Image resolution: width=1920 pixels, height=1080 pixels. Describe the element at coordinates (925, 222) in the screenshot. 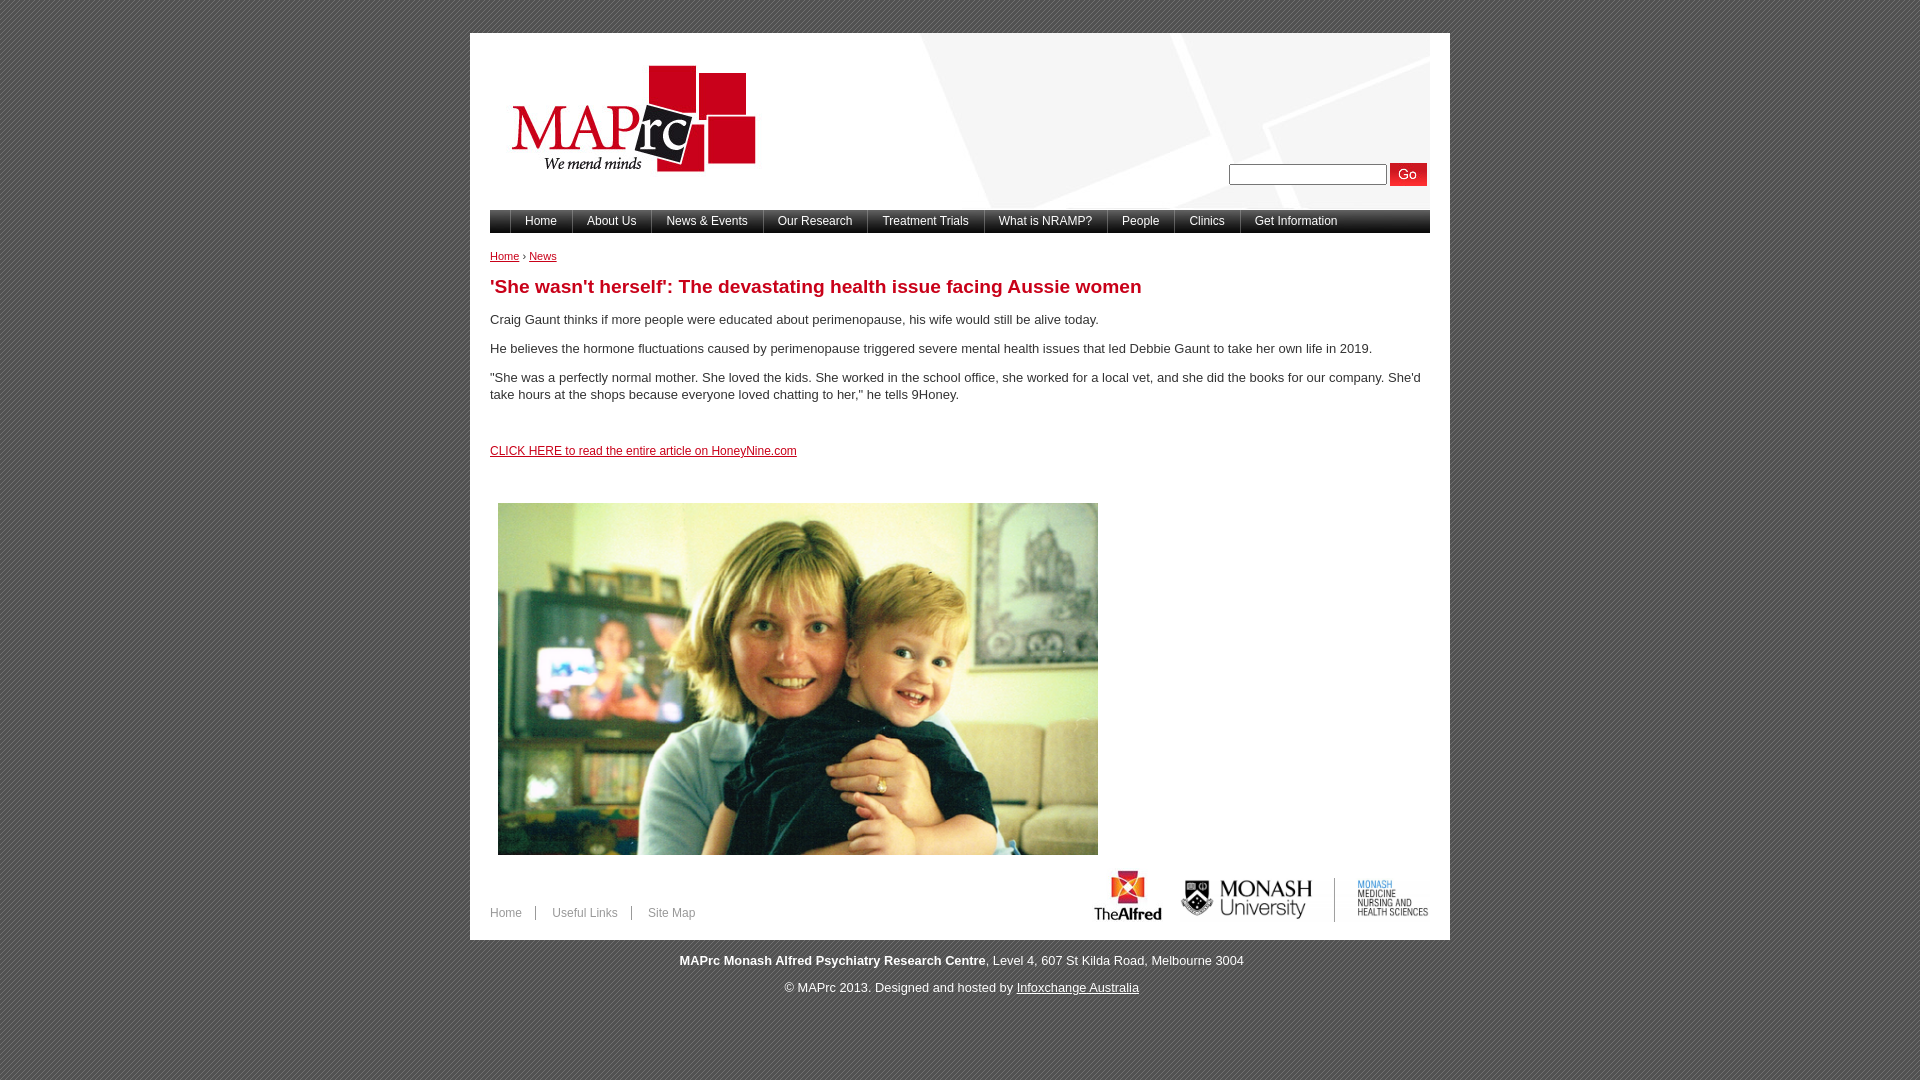

I see `Treatment Trials` at that location.